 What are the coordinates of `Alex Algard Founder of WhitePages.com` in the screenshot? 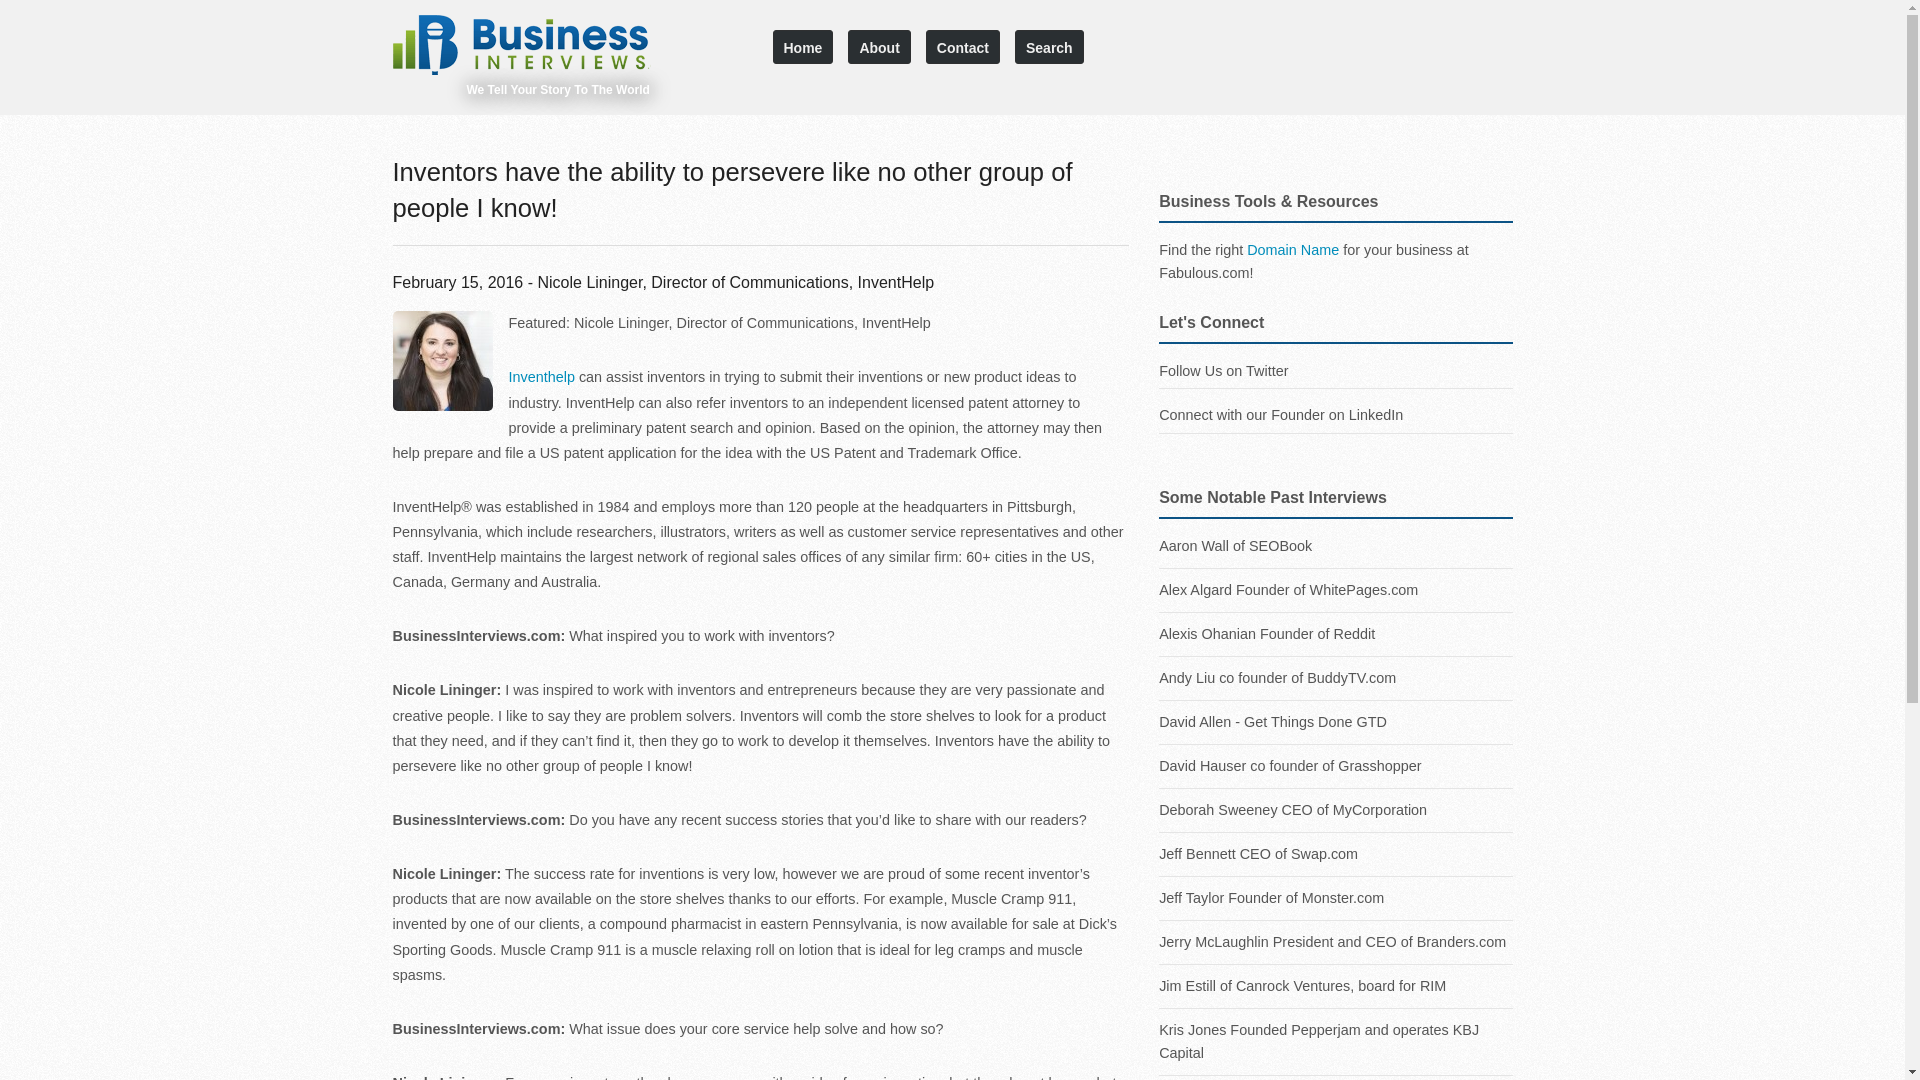 It's located at (1336, 590).